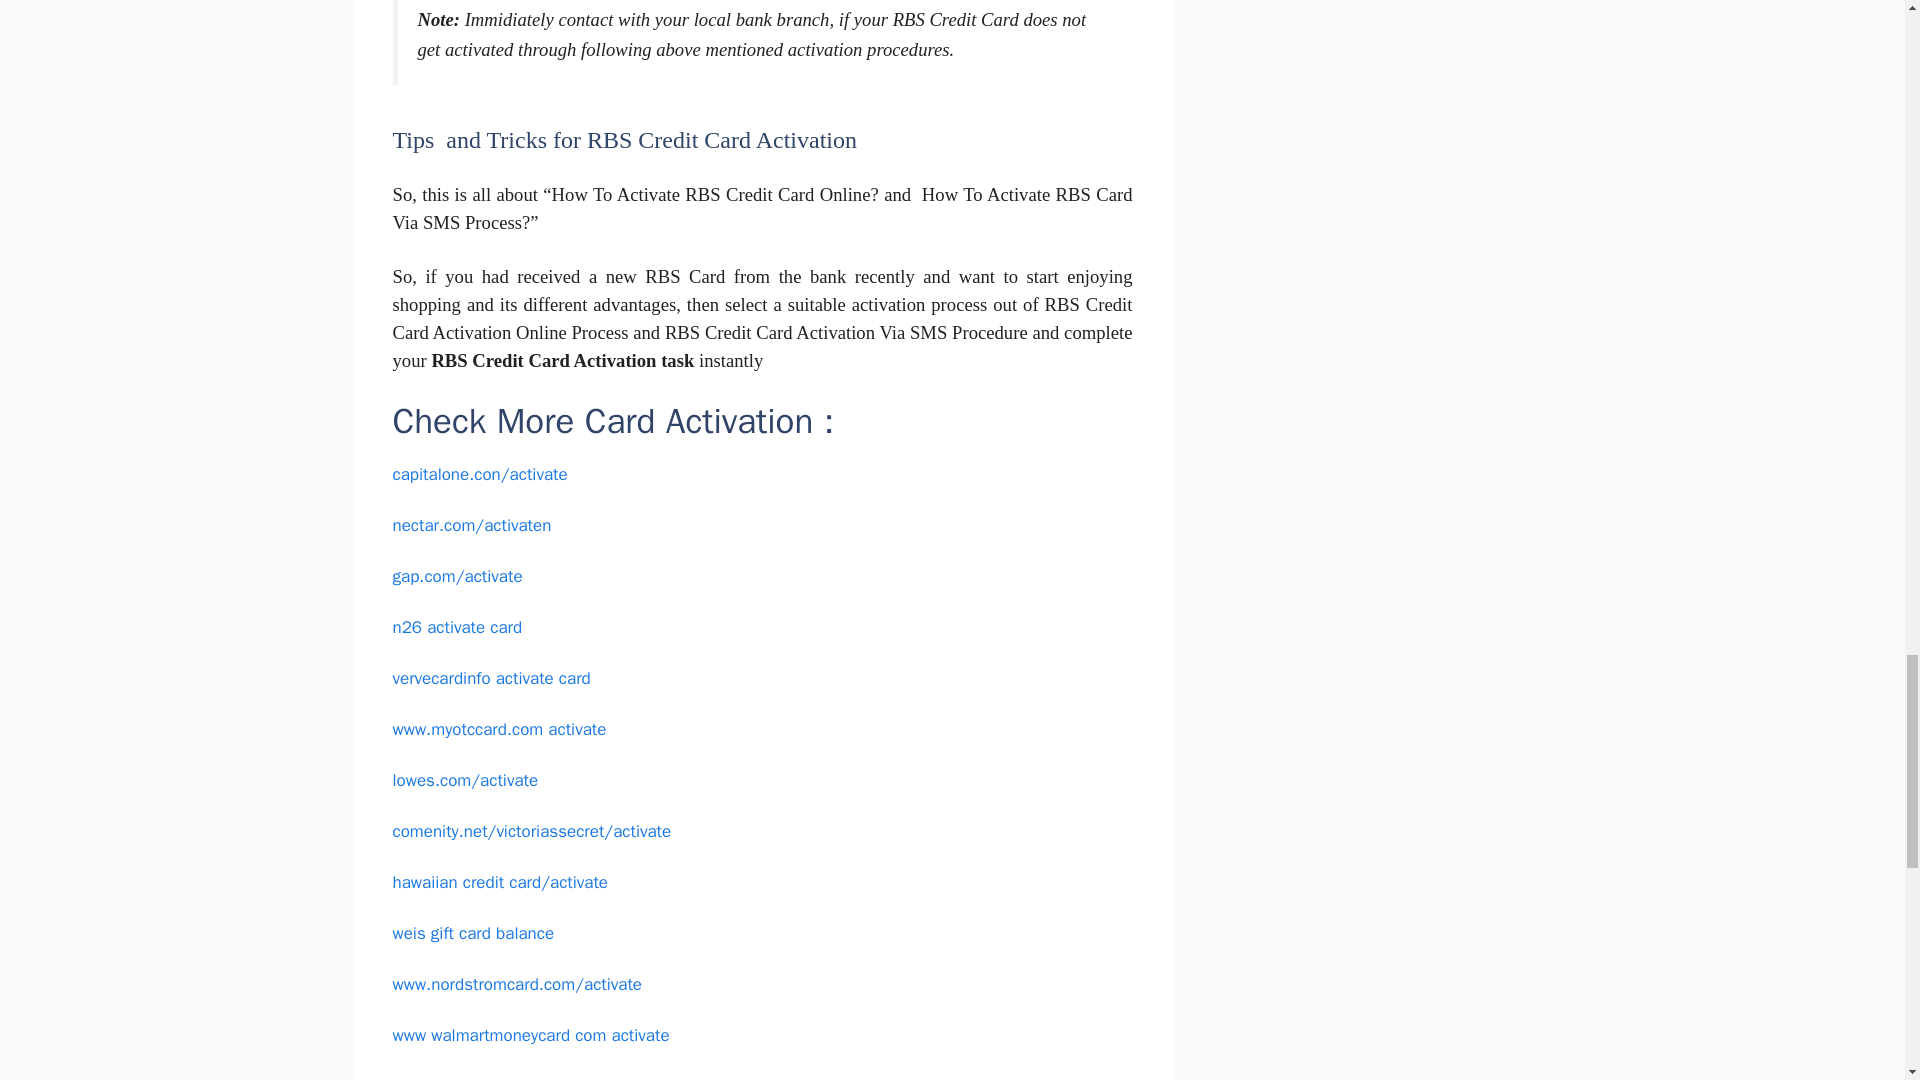  Describe the element at coordinates (498, 729) in the screenshot. I see `www.myotccard.com activate` at that location.